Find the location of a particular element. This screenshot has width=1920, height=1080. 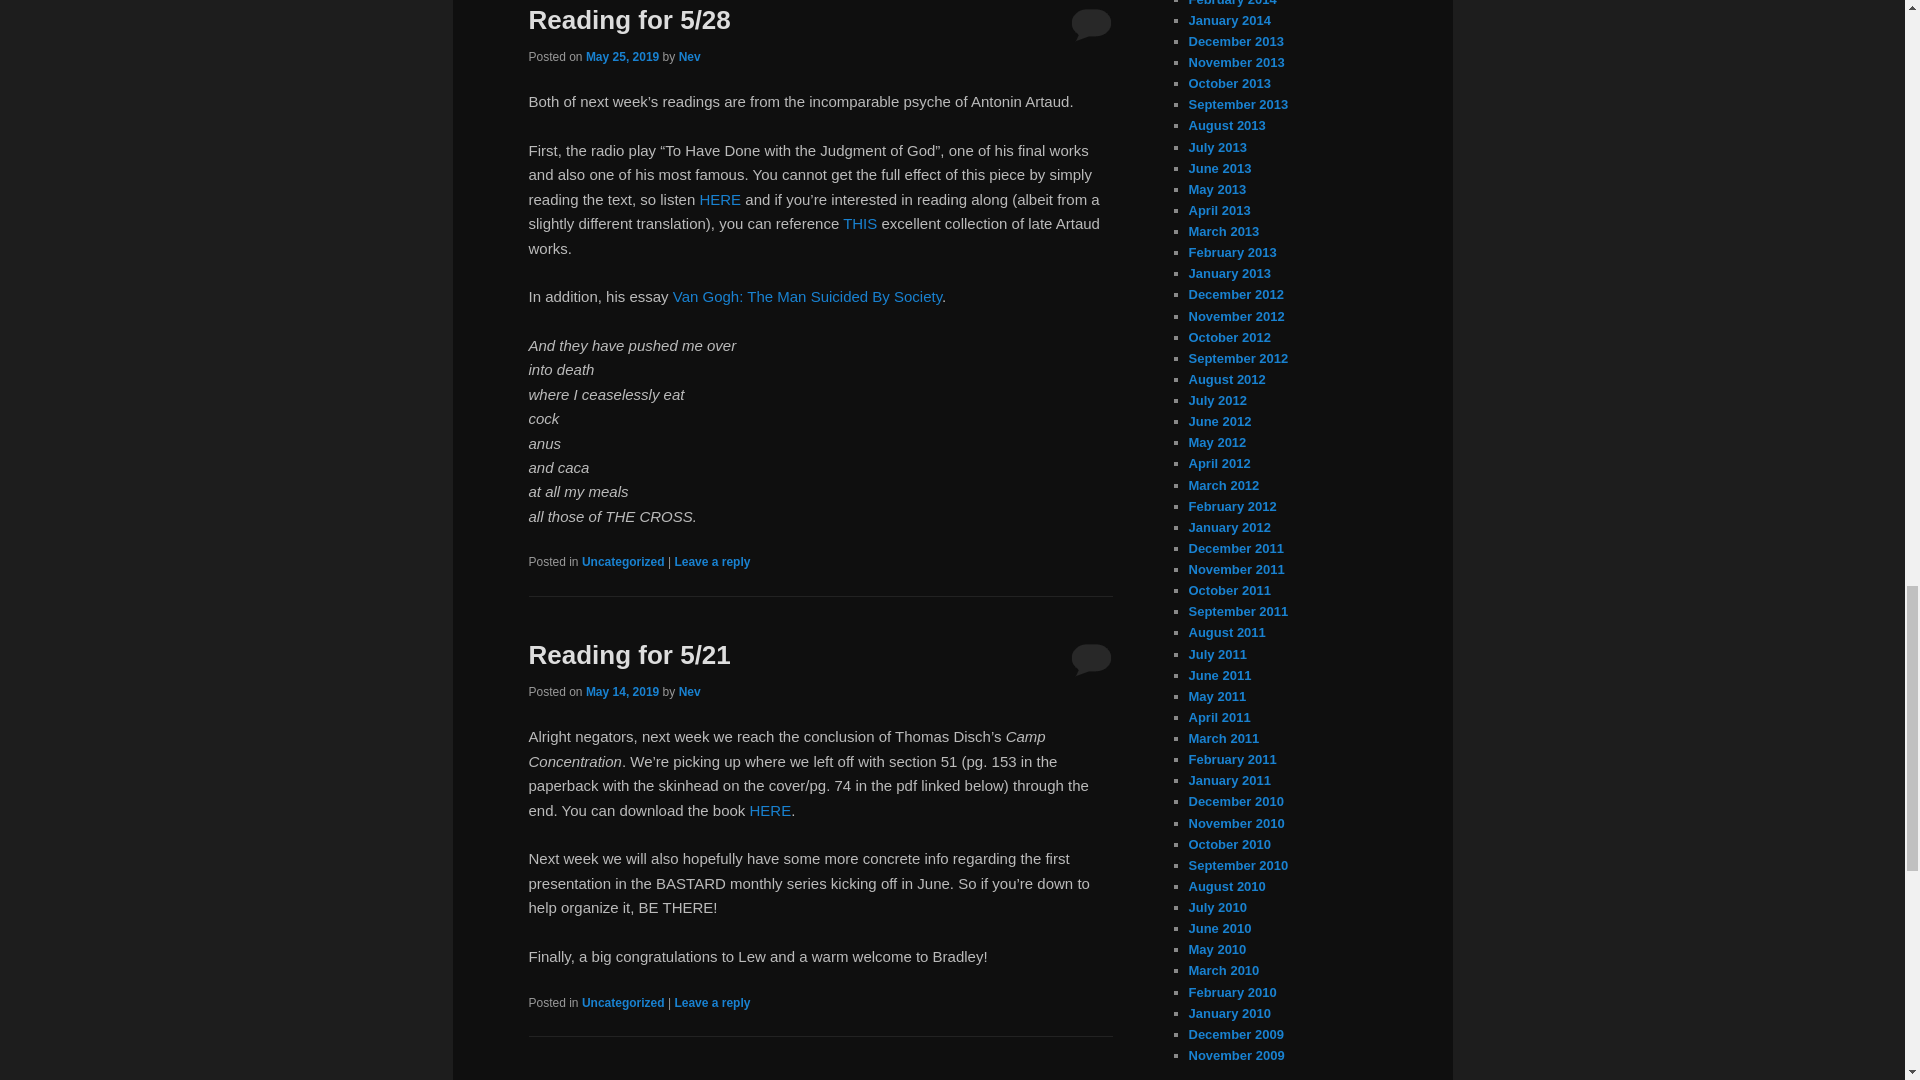

Nev is located at coordinates (690, 691).